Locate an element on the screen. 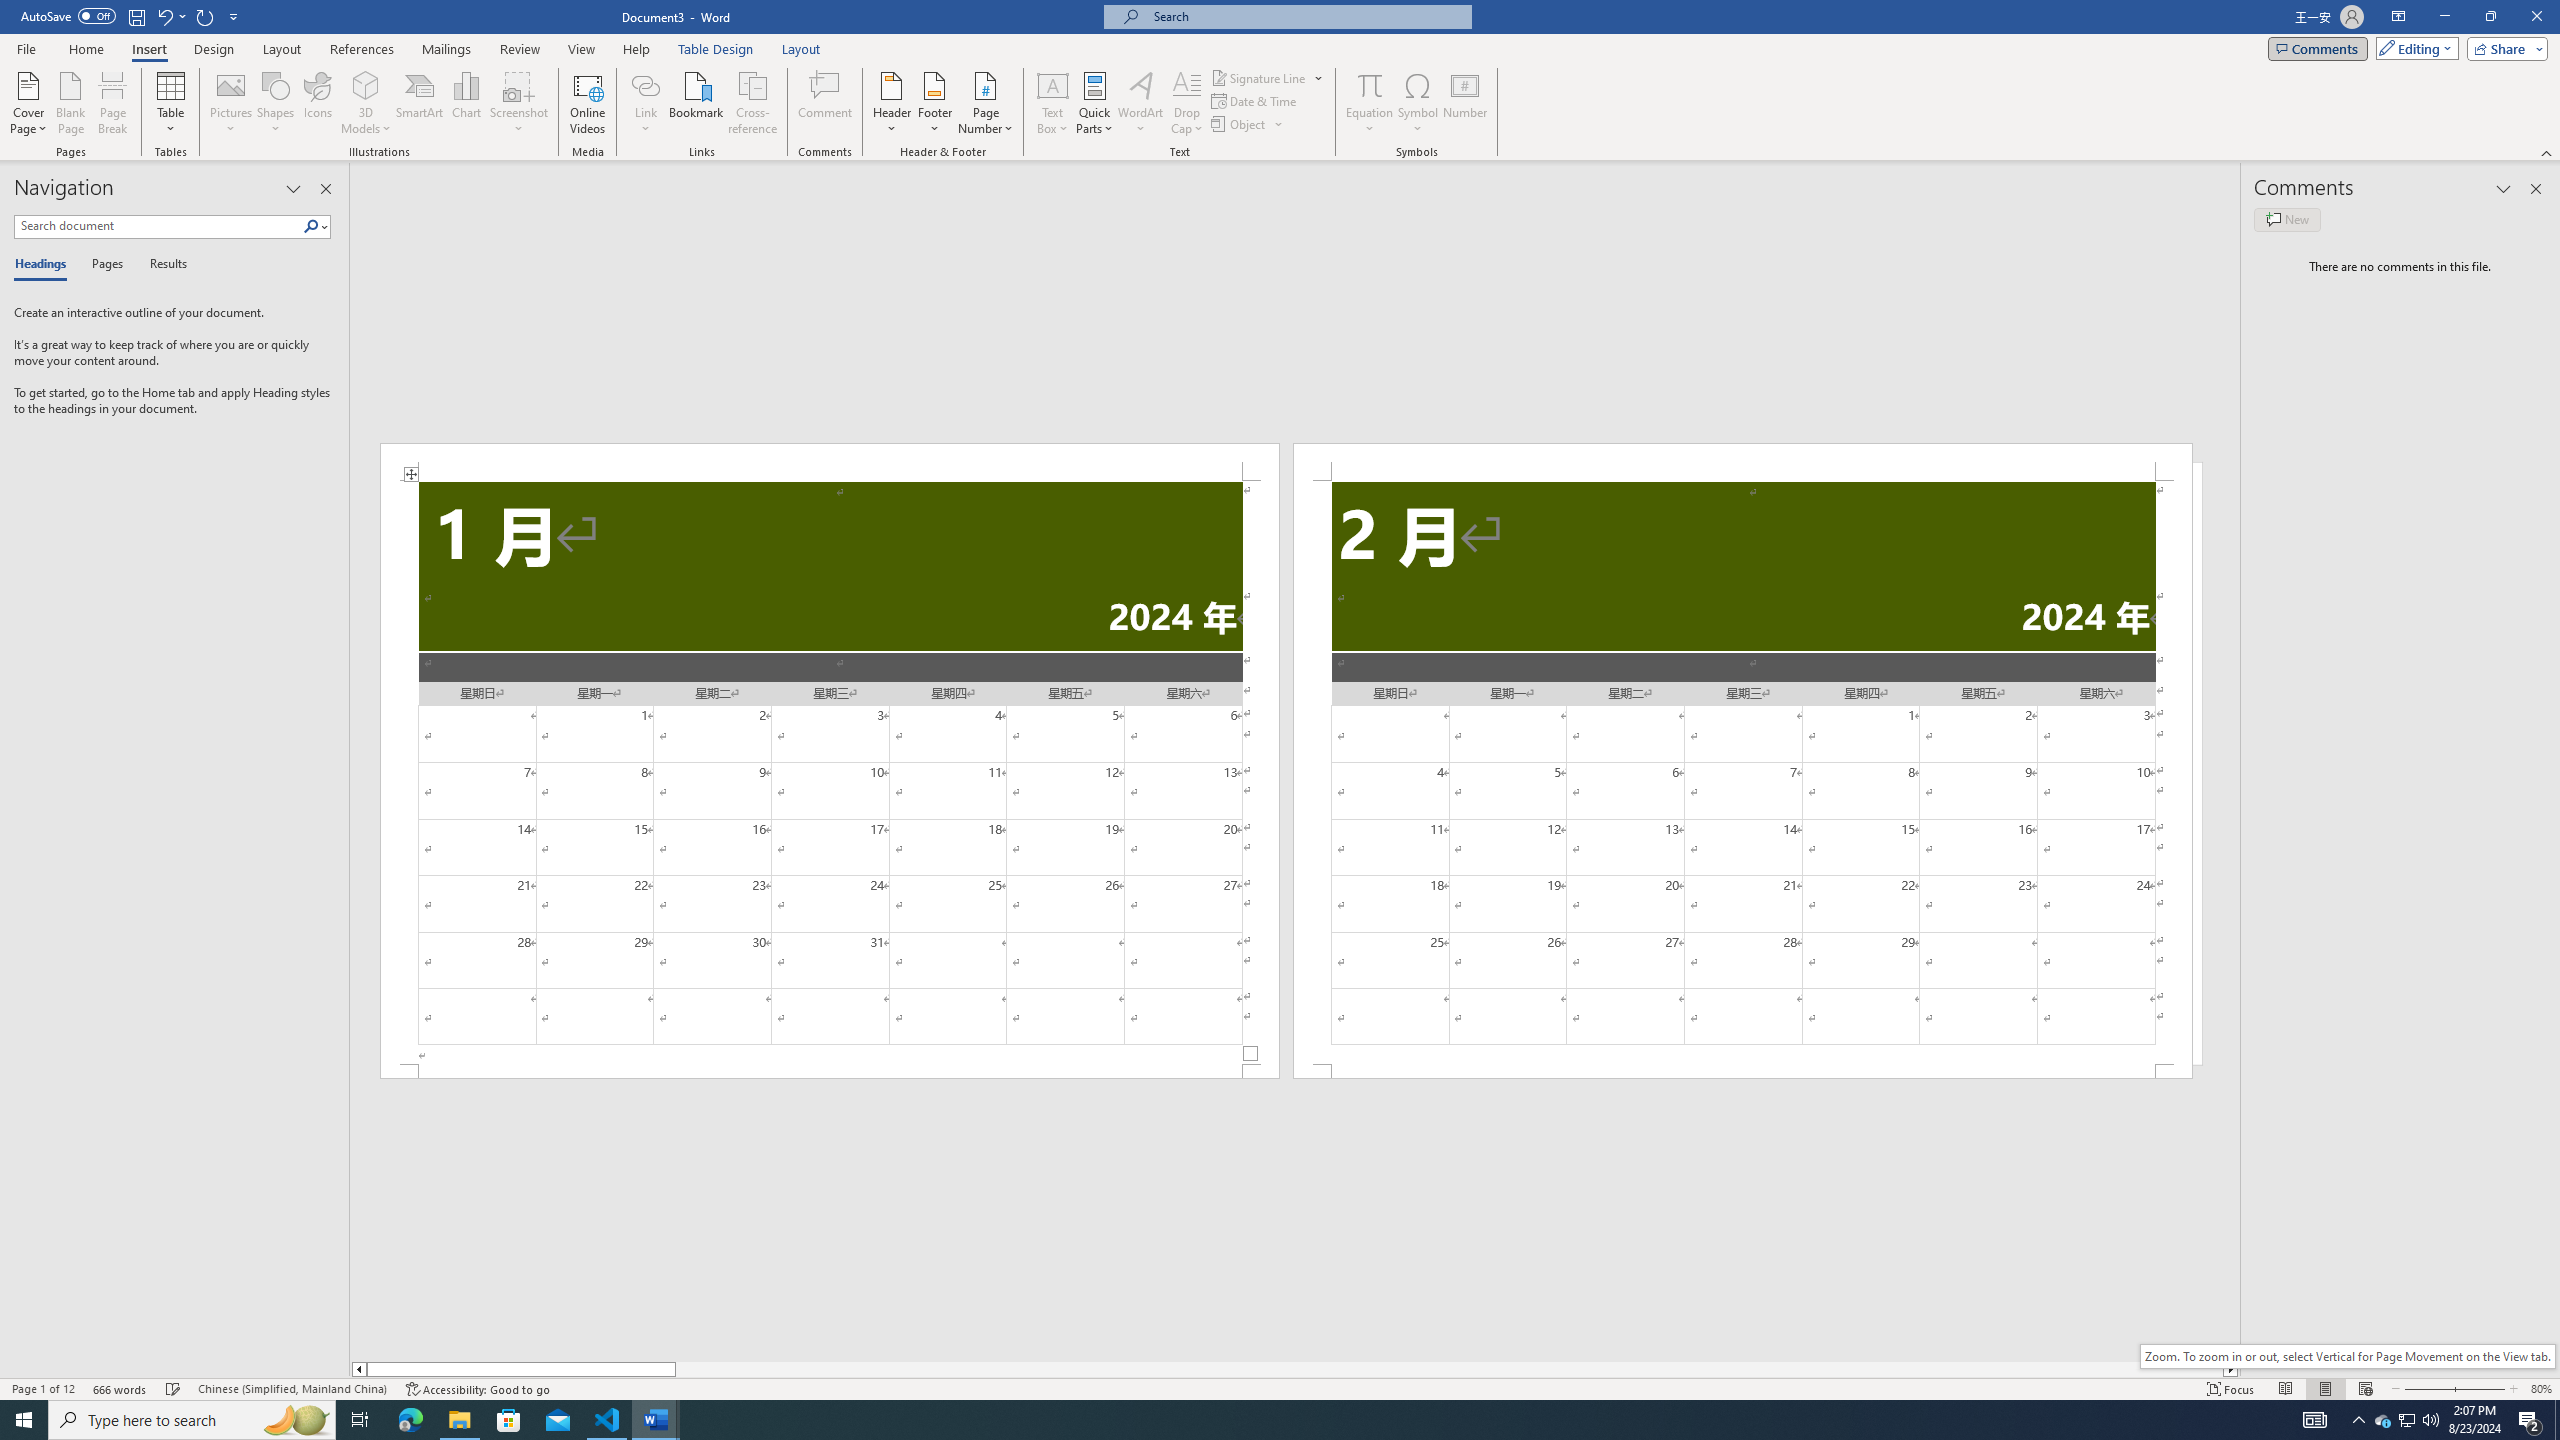 The image size is (2560, 1440). Signature Line is located at coordinates (1268, 78).